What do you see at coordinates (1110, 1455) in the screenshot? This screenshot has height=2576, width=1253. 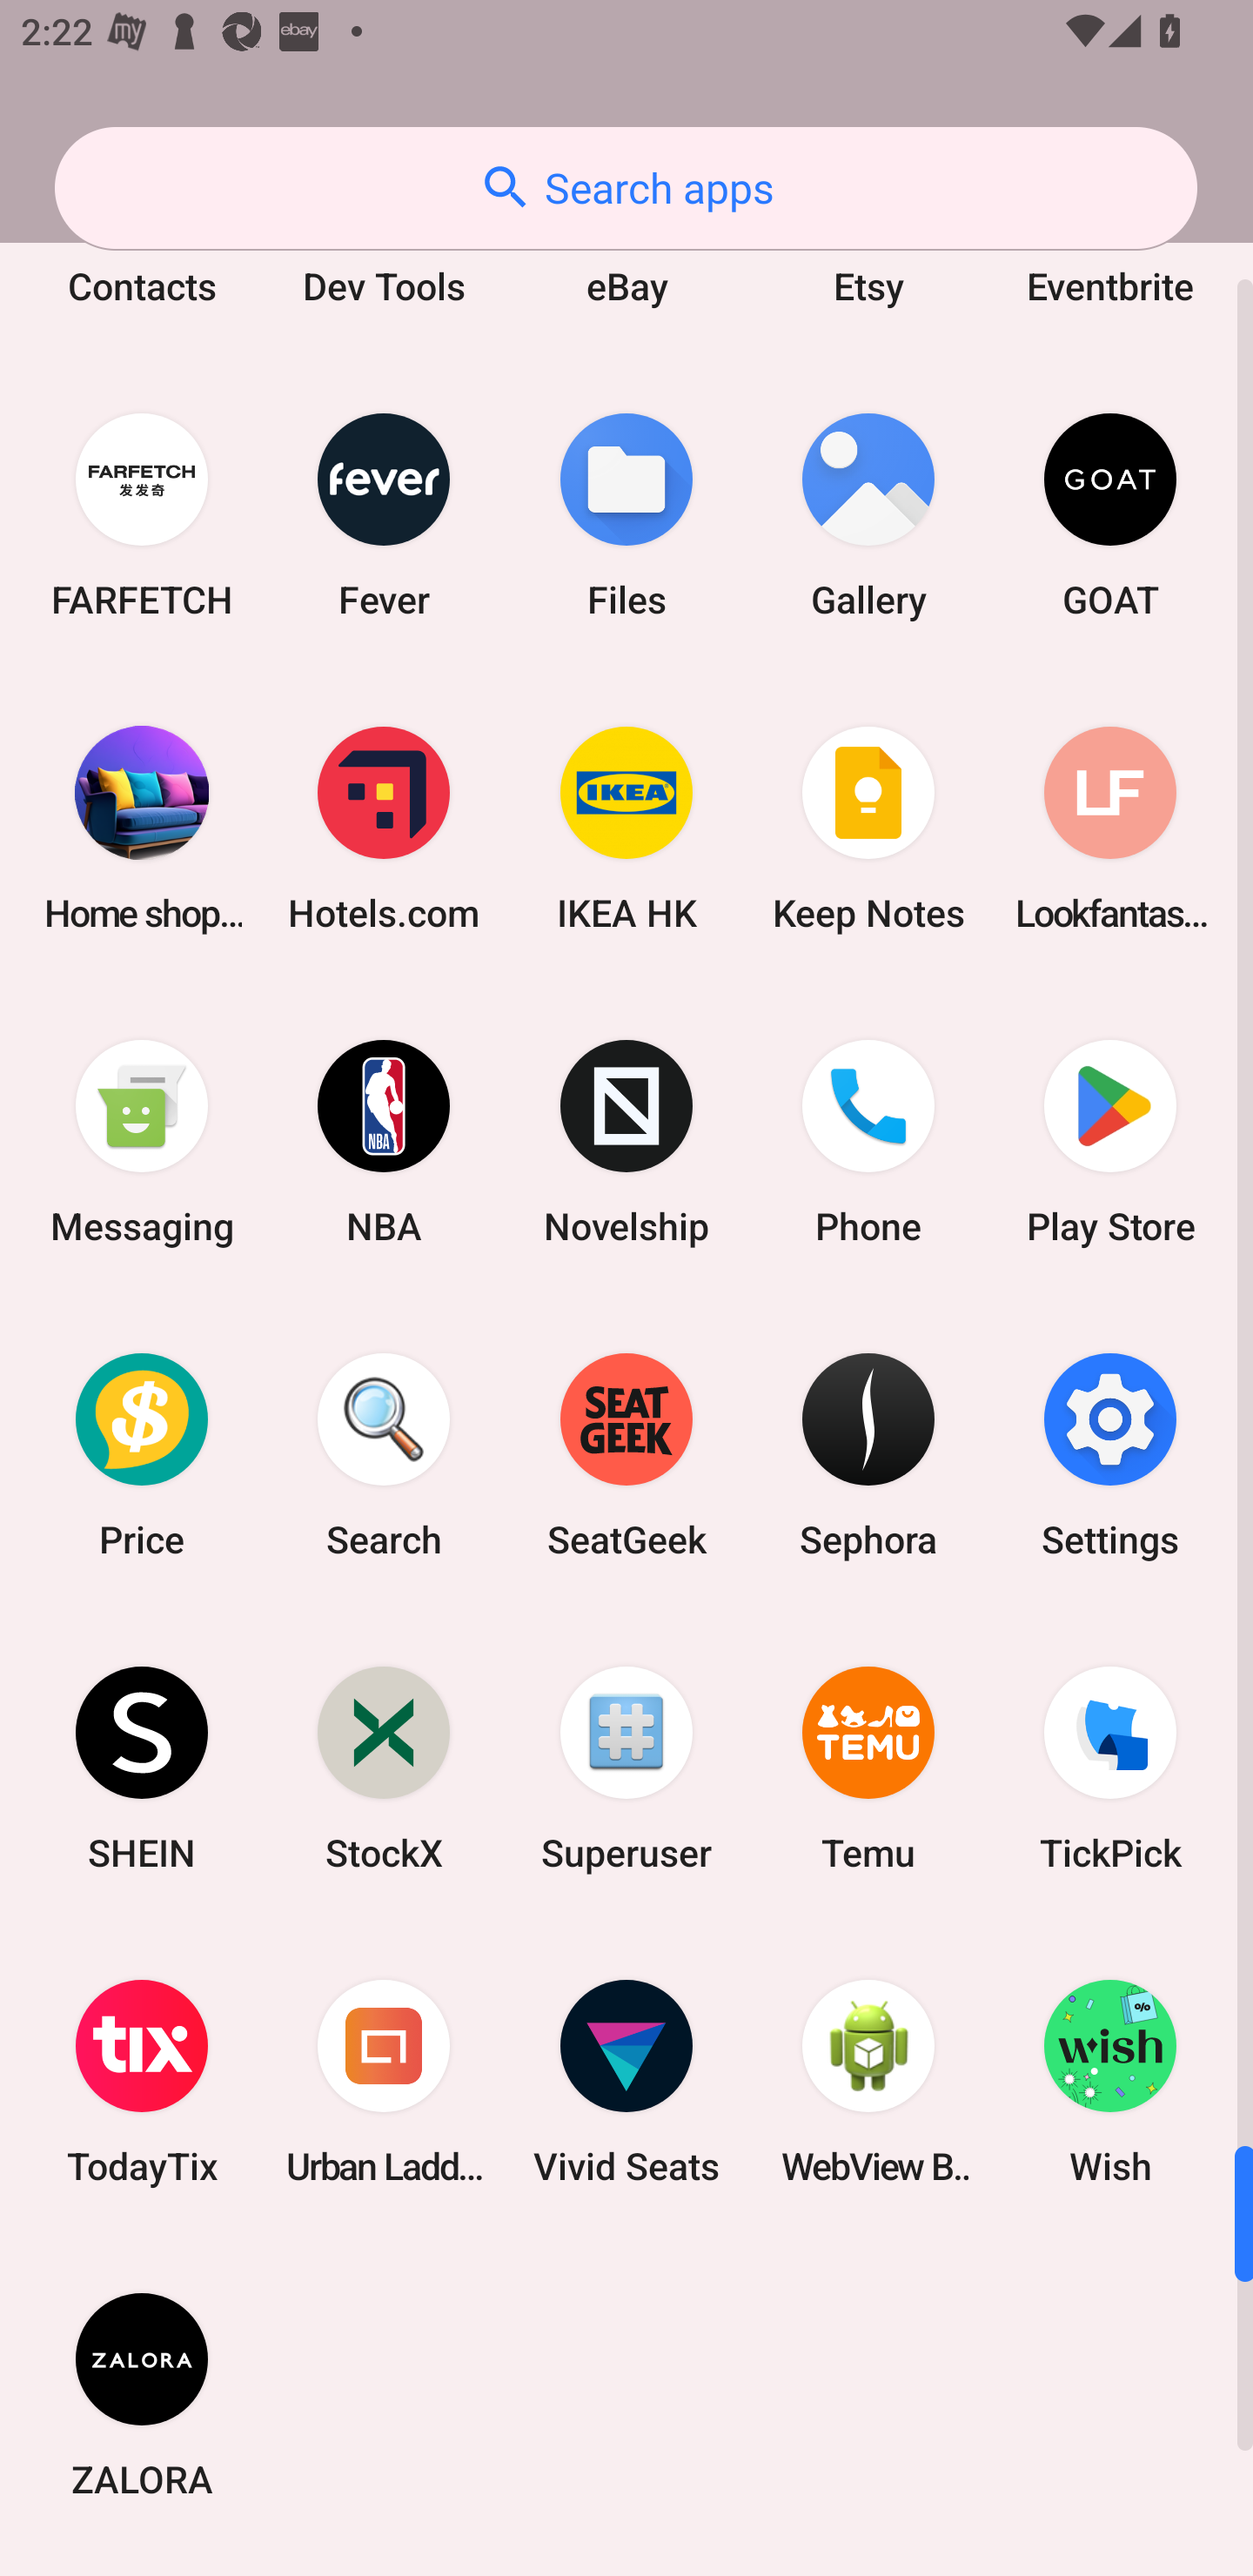 I see `Settings` at bounding box center [1110, 1455].